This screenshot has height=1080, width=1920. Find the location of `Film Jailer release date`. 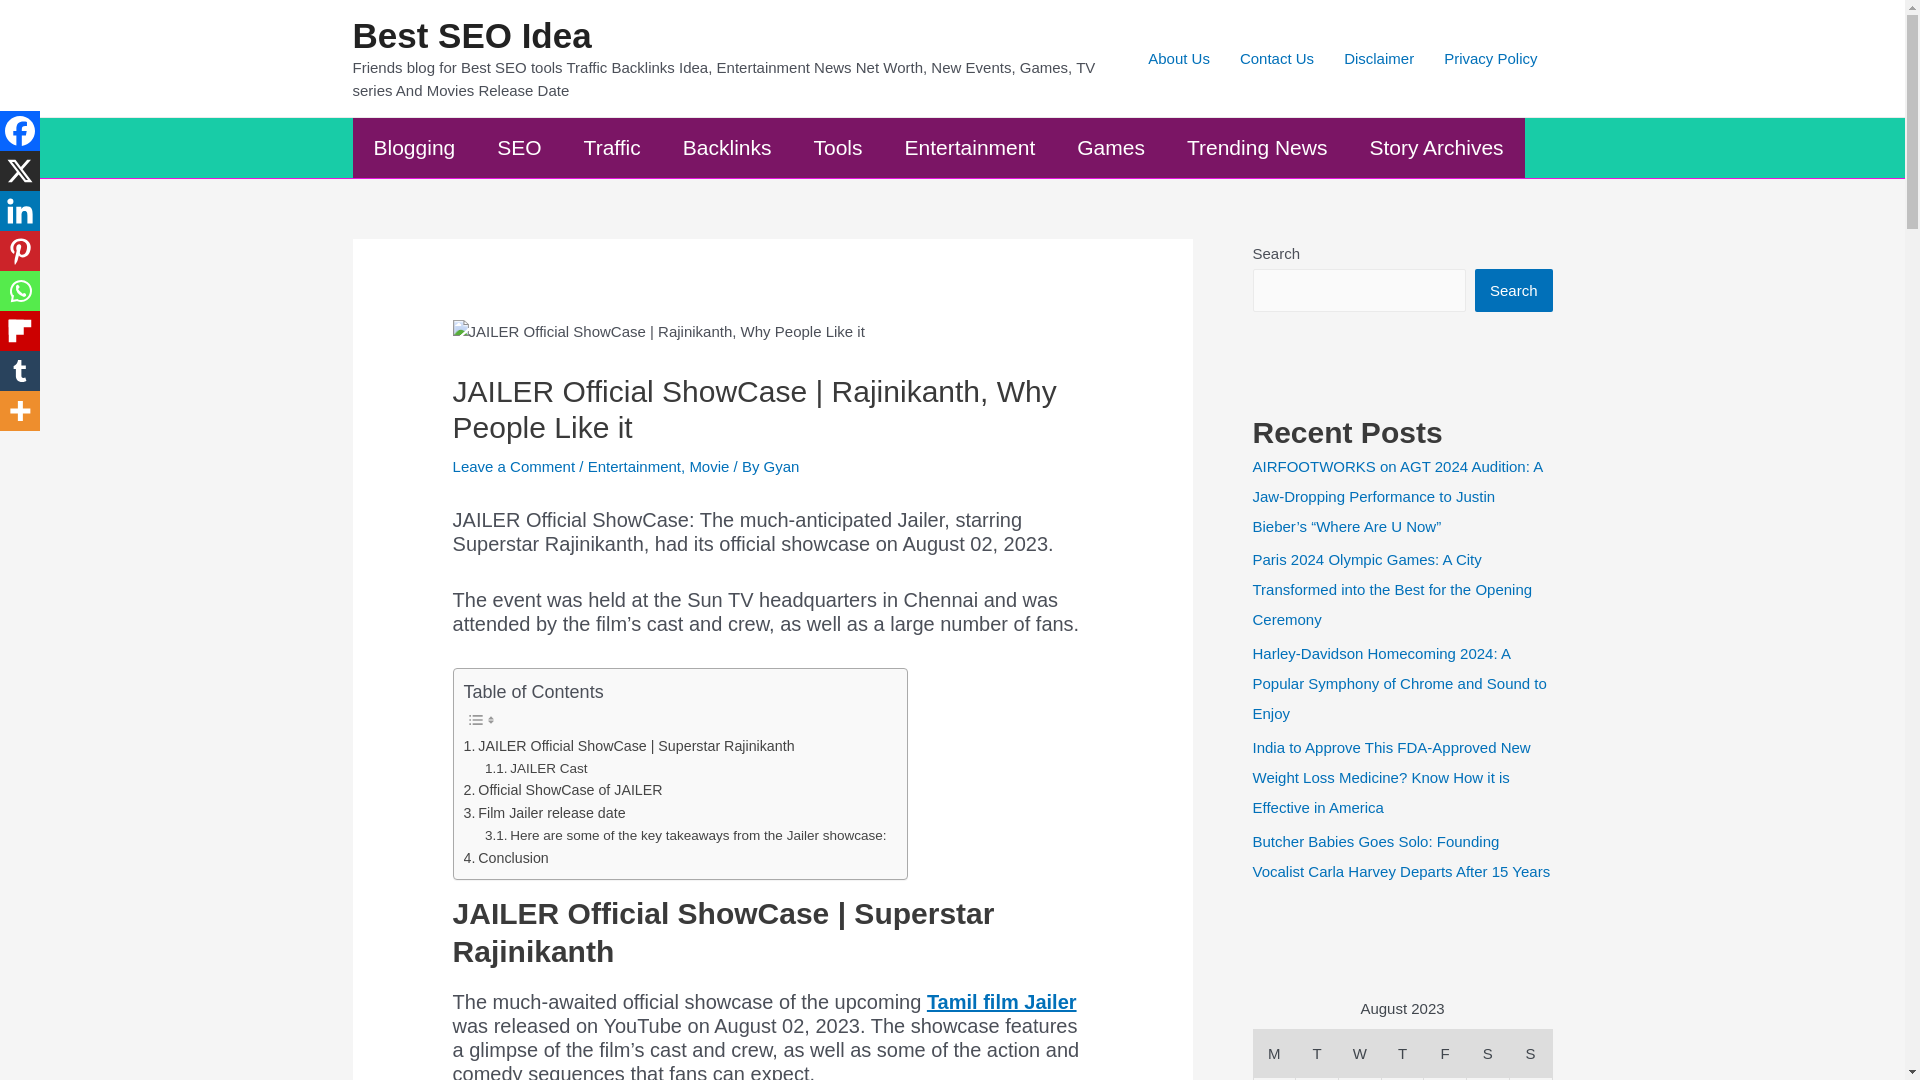

Film Jailer release date is located at coordinates (544, 814).